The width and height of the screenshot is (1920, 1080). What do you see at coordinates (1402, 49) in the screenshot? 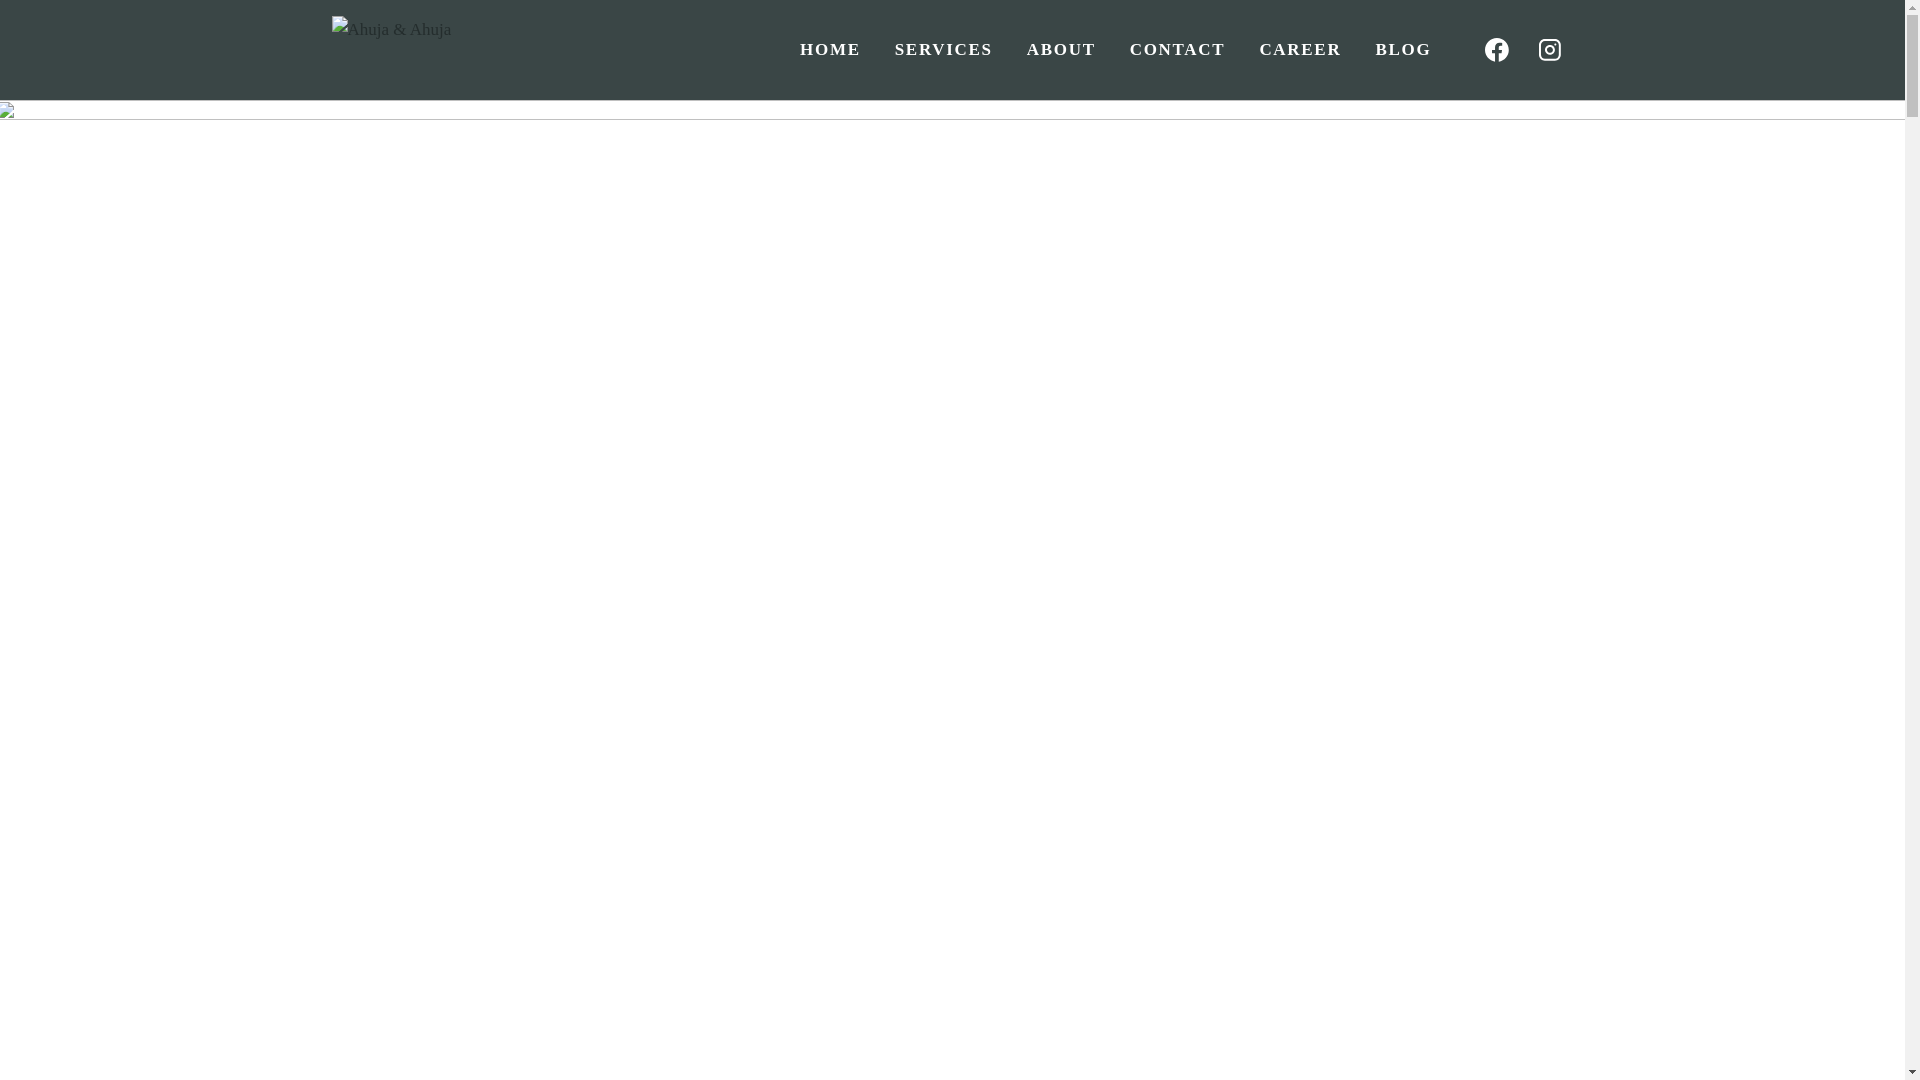
I see `BLOG` at bounding box center [1402, 49].